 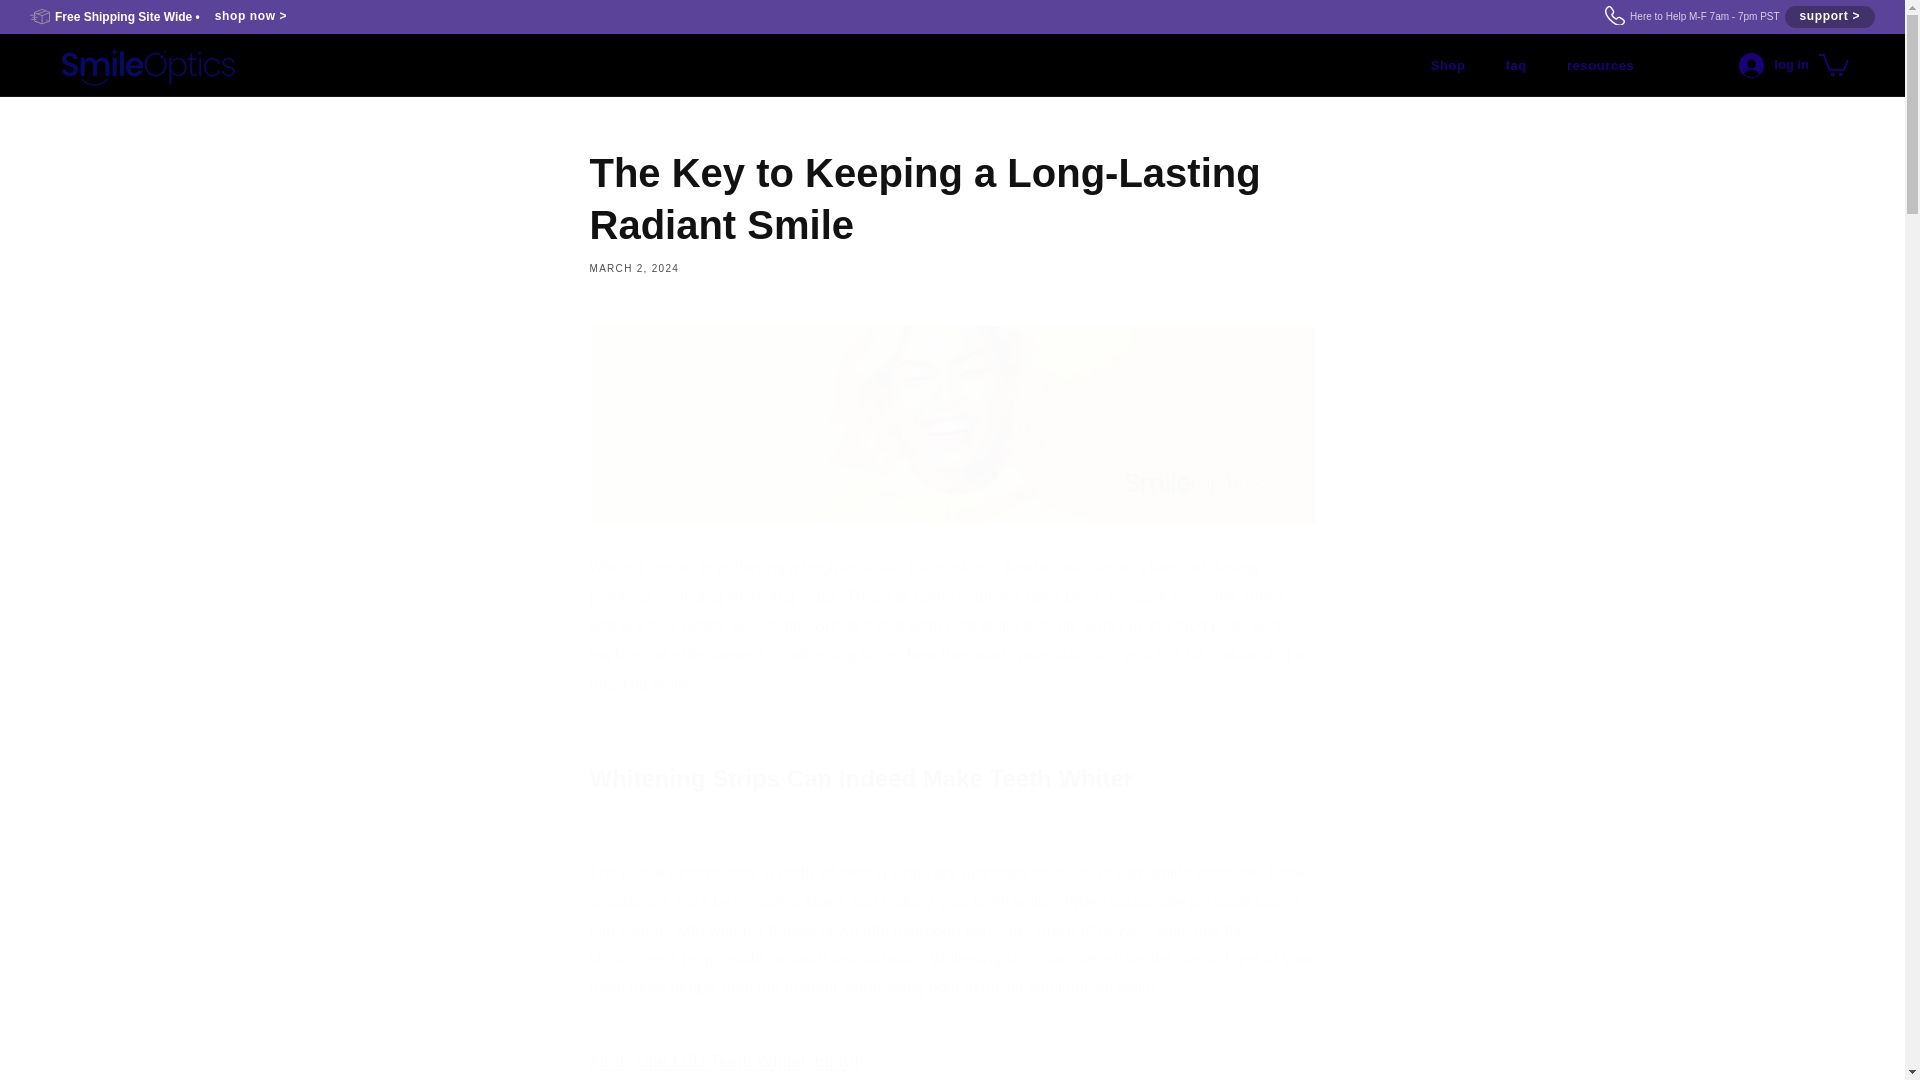 I want to click on cart, so click(x=1516, y=66).